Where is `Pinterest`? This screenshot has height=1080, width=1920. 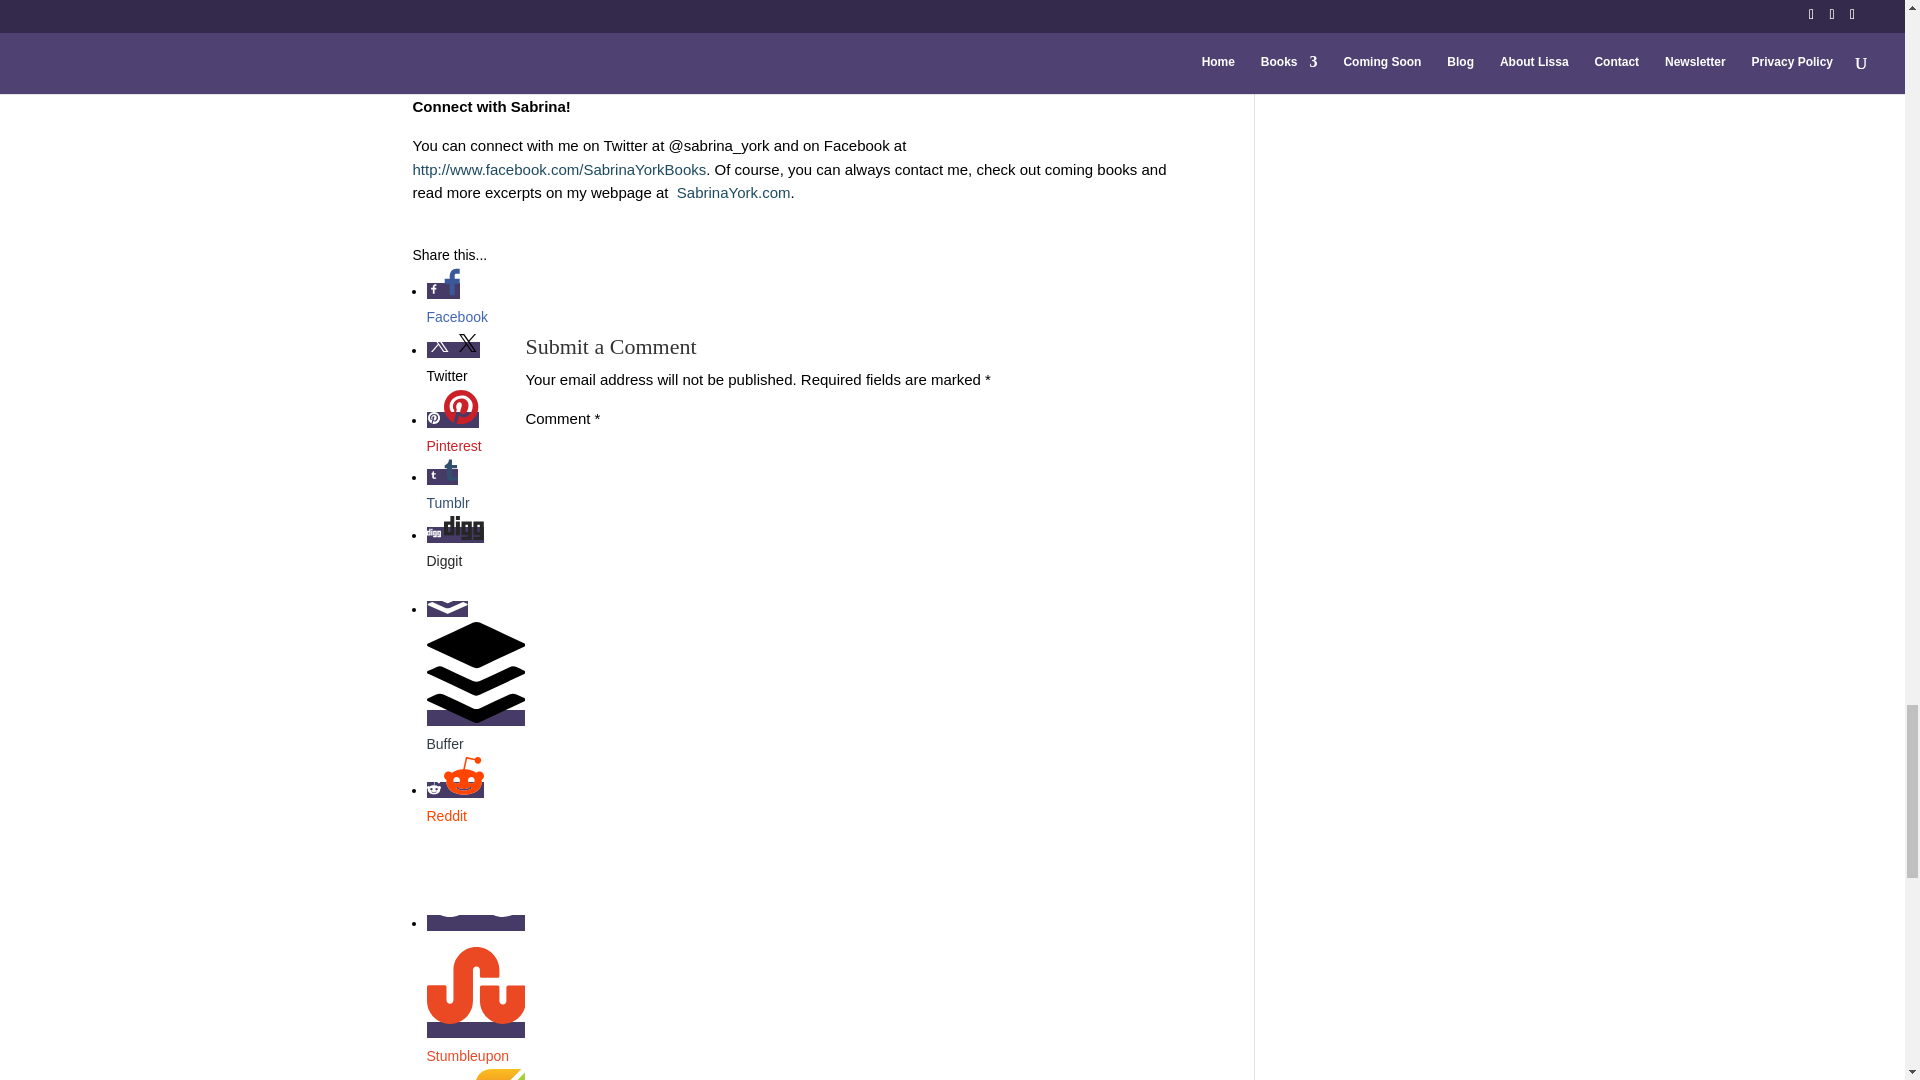 Pinterest is located at coordinates (475, 446).